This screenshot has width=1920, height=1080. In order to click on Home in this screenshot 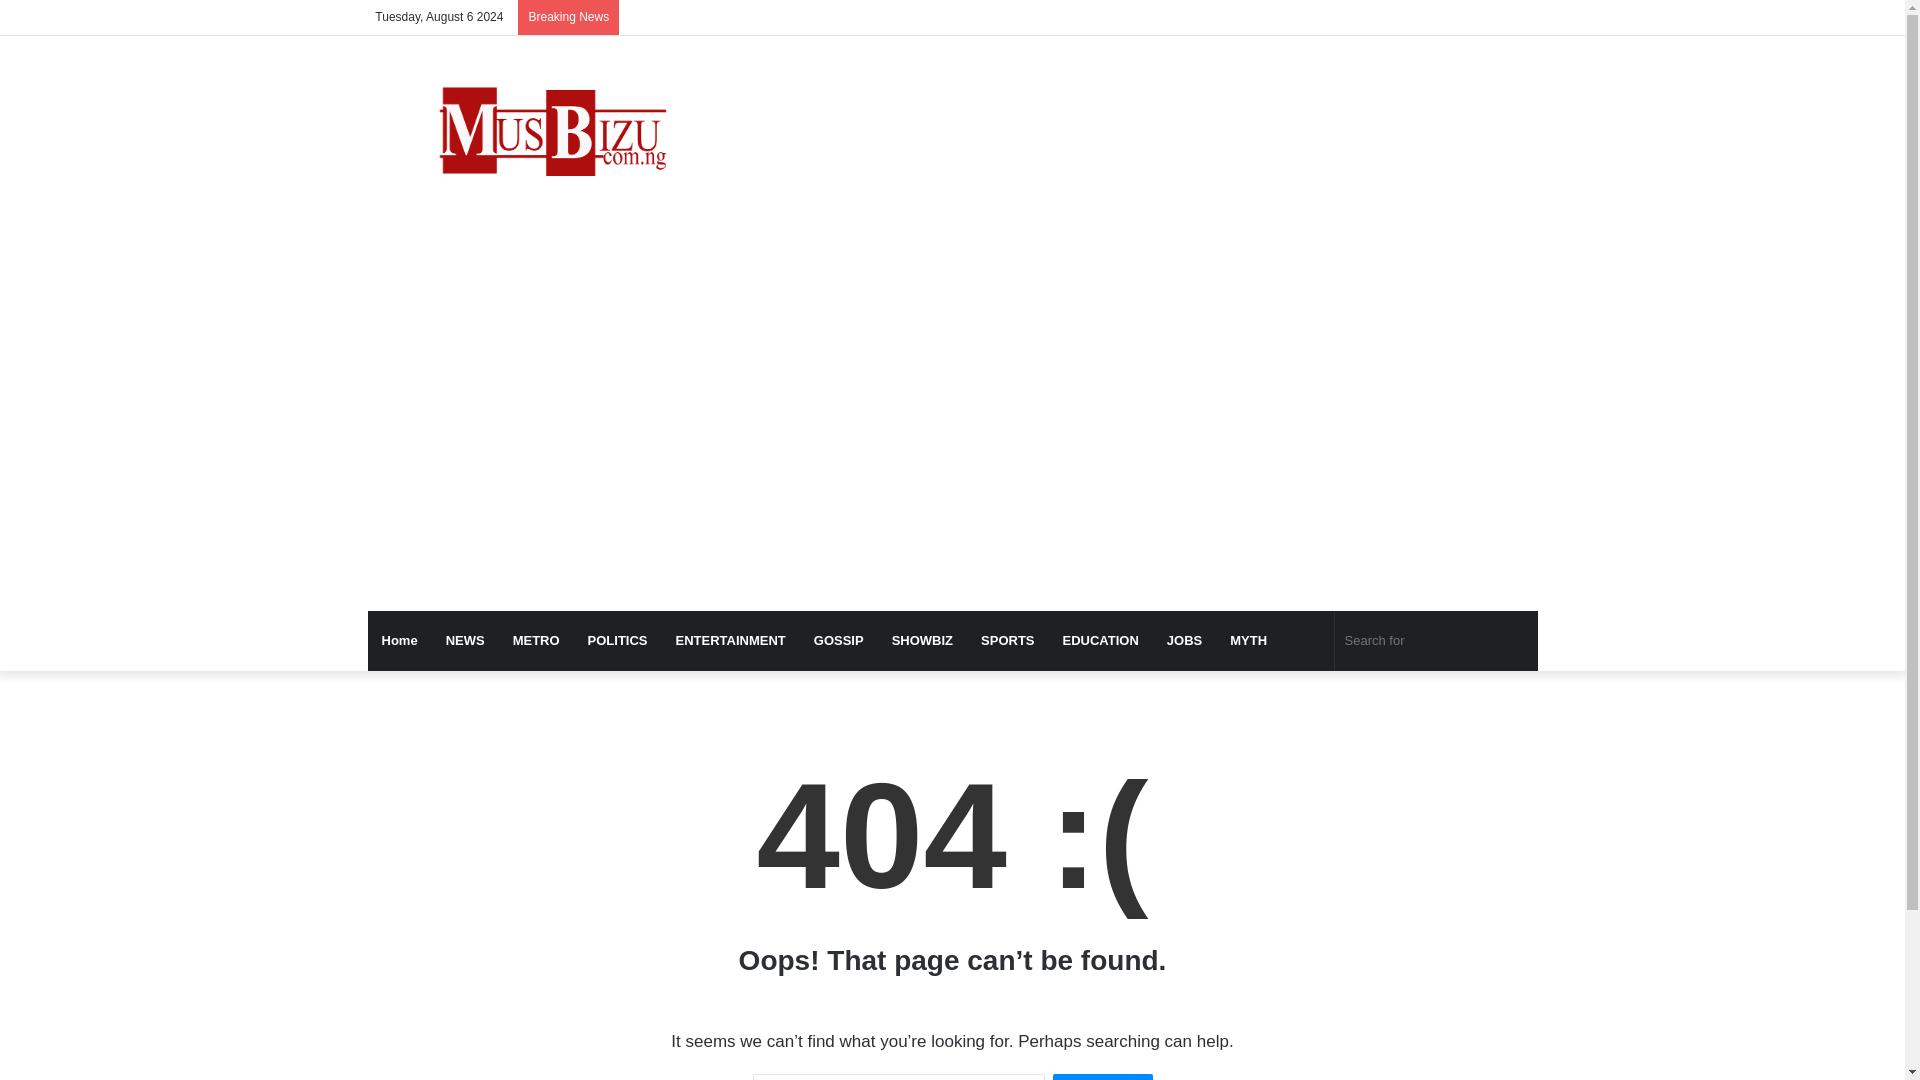, I will do `click(400, 640)`.